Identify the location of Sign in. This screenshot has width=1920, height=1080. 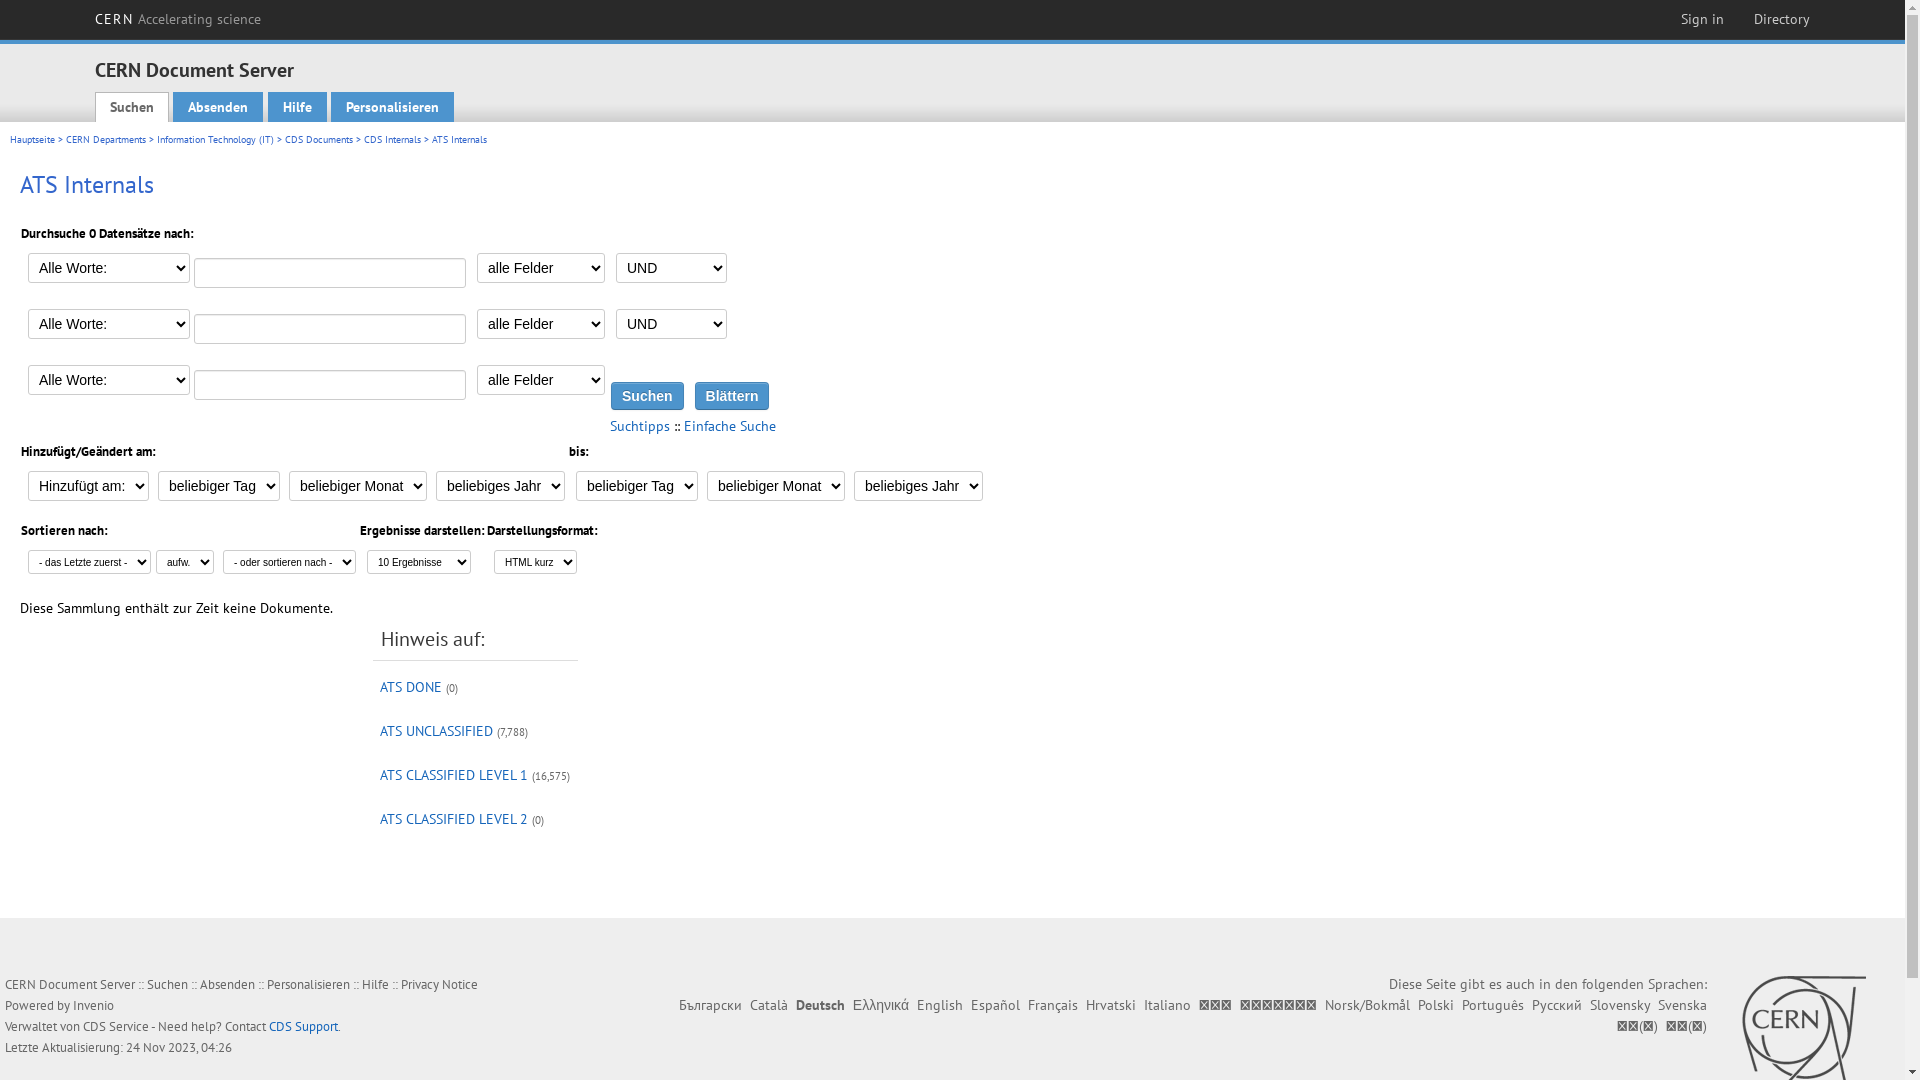
(1702, 19).